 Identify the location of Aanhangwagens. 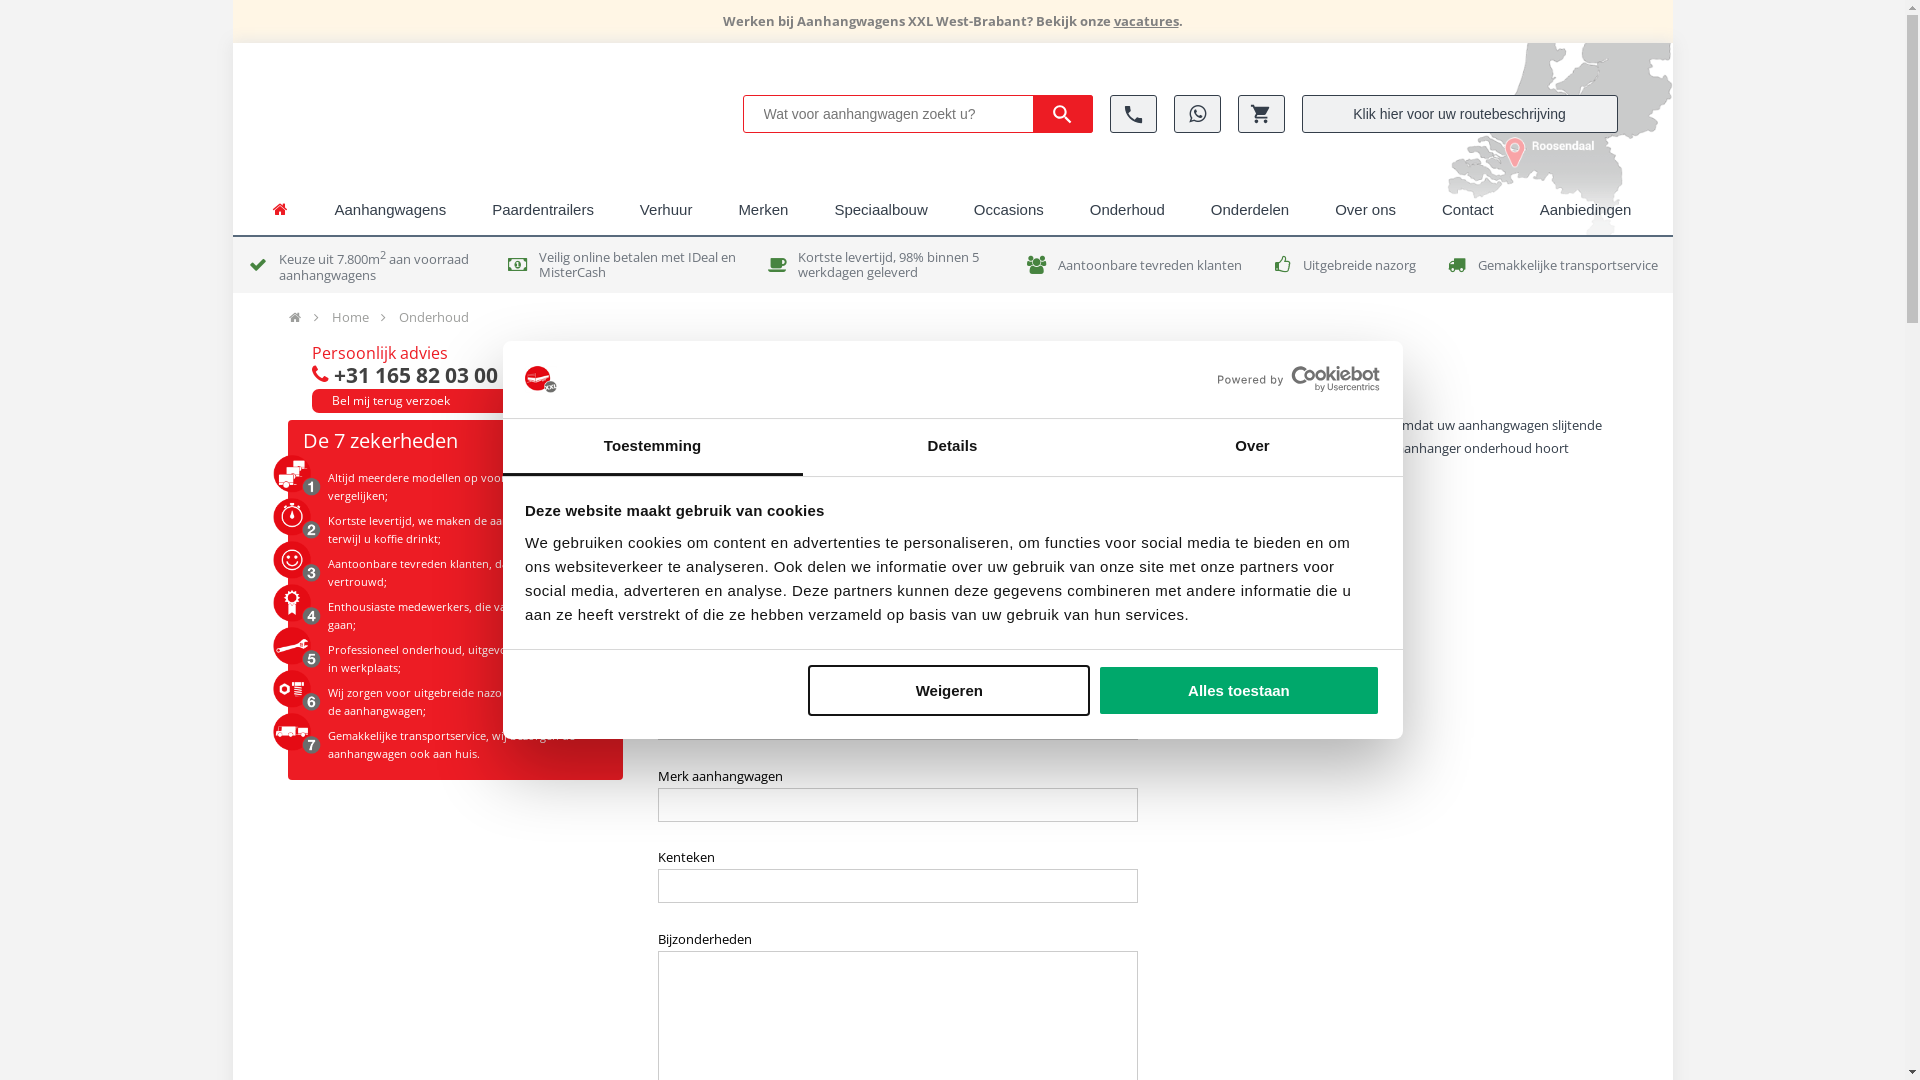
(390, 210).